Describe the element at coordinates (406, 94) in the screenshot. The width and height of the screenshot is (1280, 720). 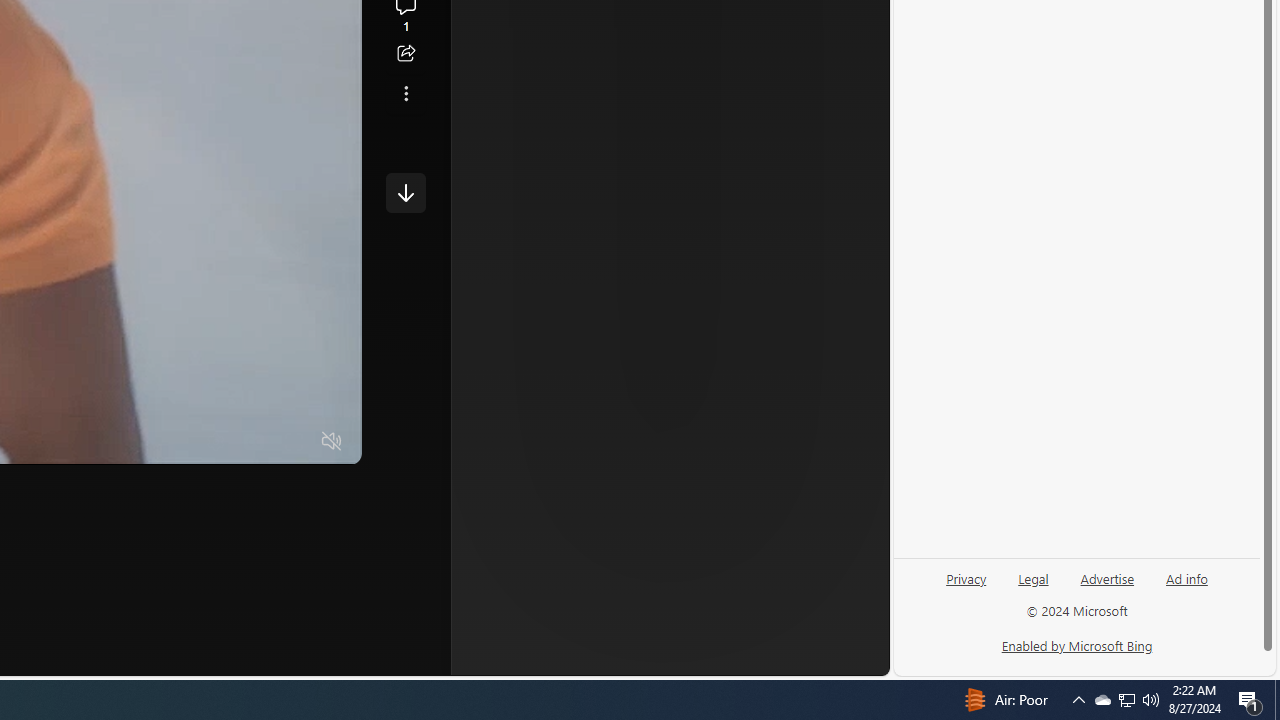
I see `Class: at-item detail-page` at that location.